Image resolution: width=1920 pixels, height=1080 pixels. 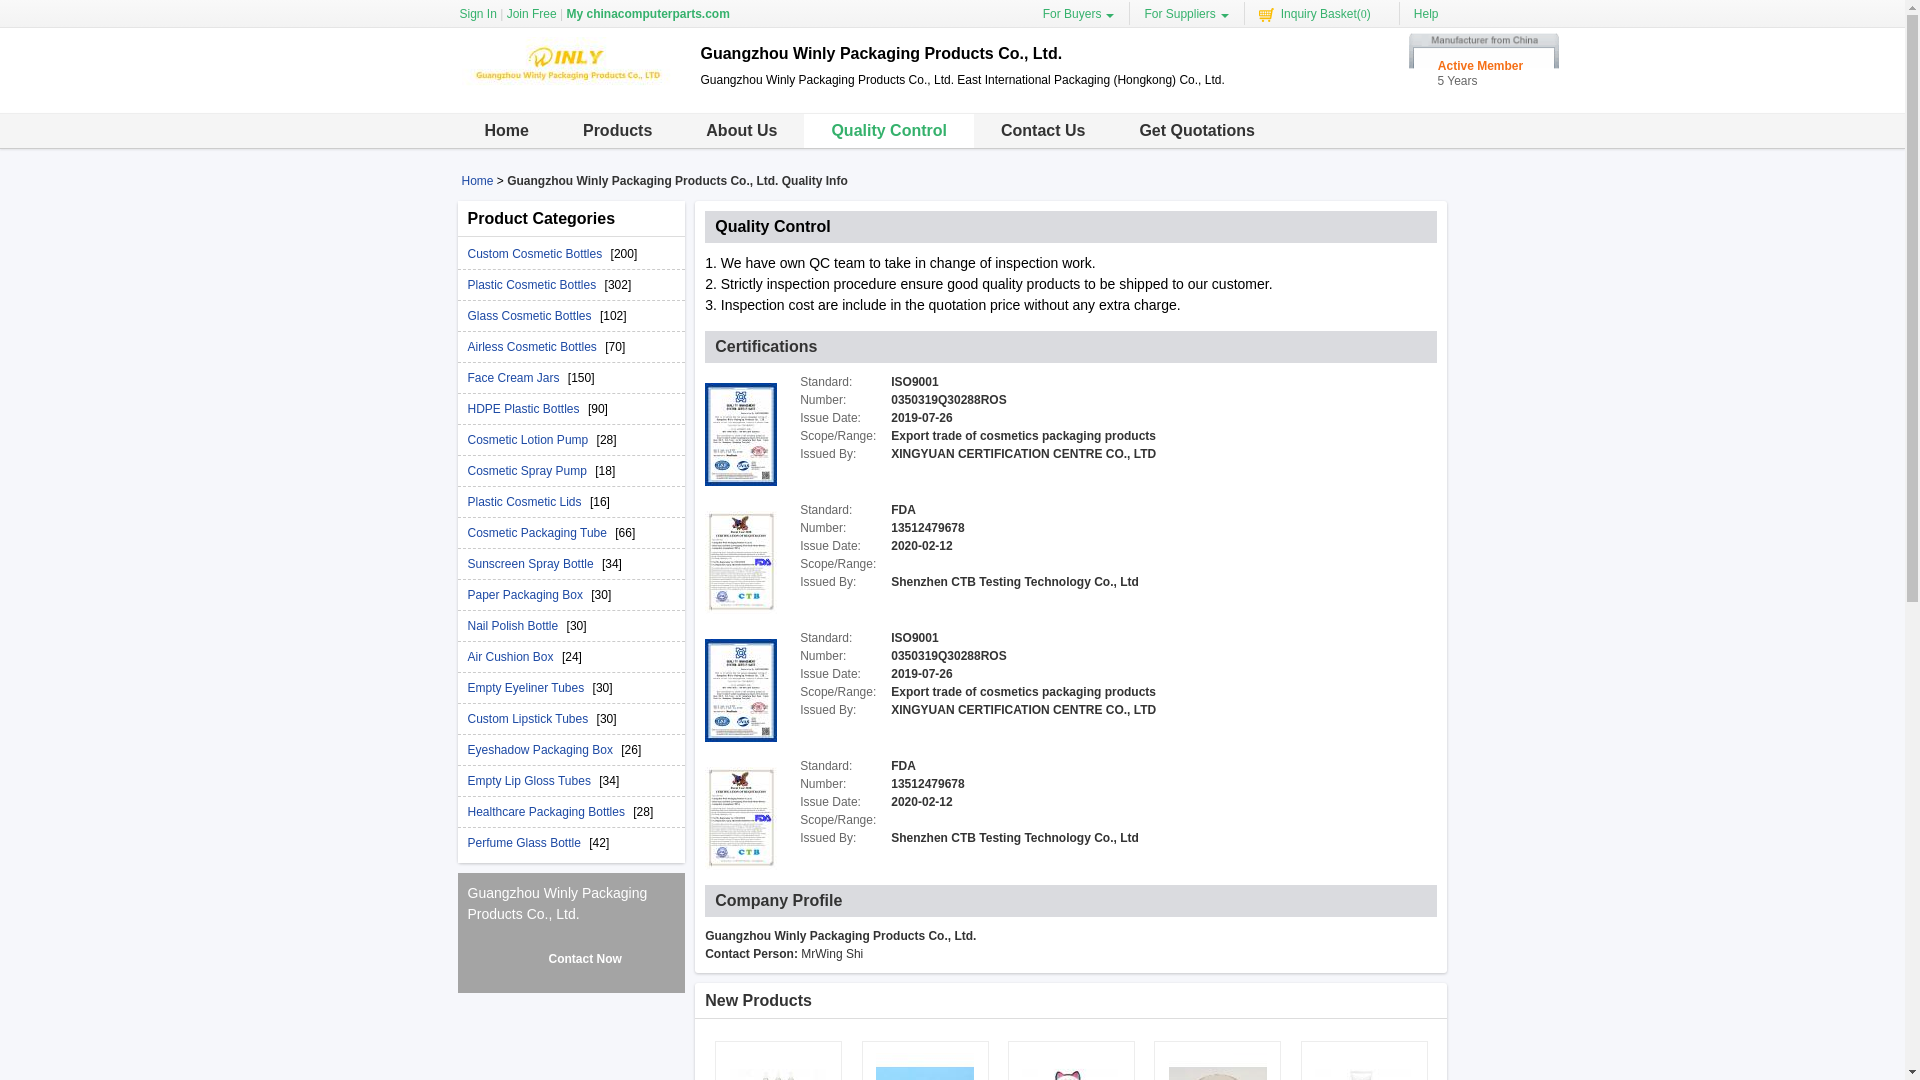 I want to click on China Airless Cosmetic Bottles factories, so click(x=537, y=347).